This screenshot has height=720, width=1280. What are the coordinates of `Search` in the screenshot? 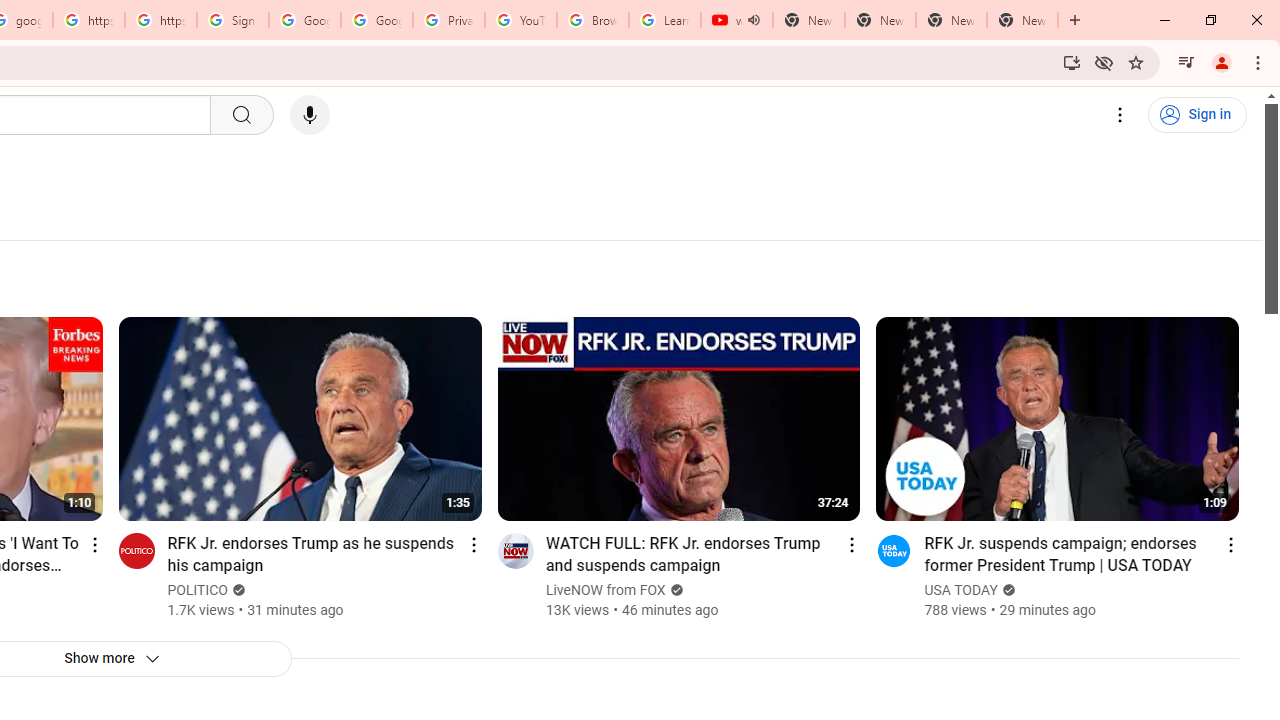 It's located at (240, 115).